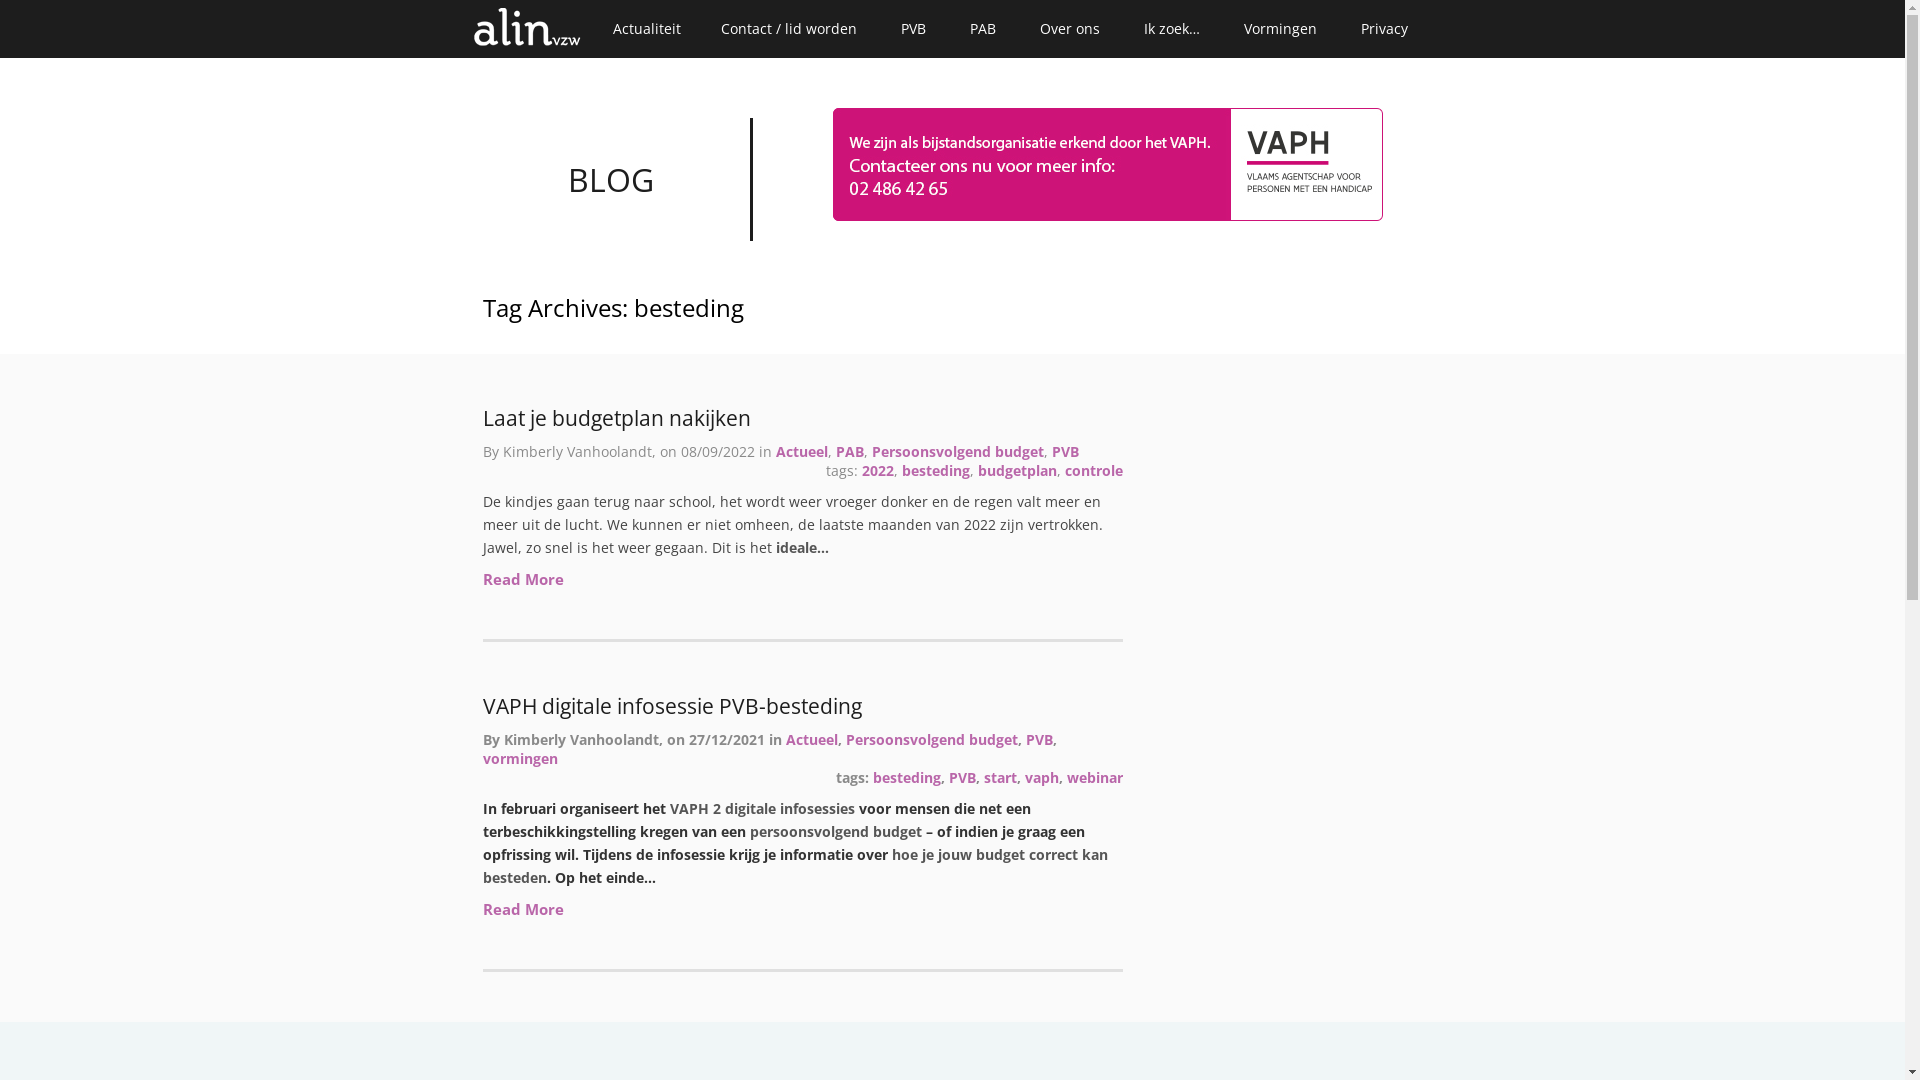  I want to click on PVB, so click(1066, 452).